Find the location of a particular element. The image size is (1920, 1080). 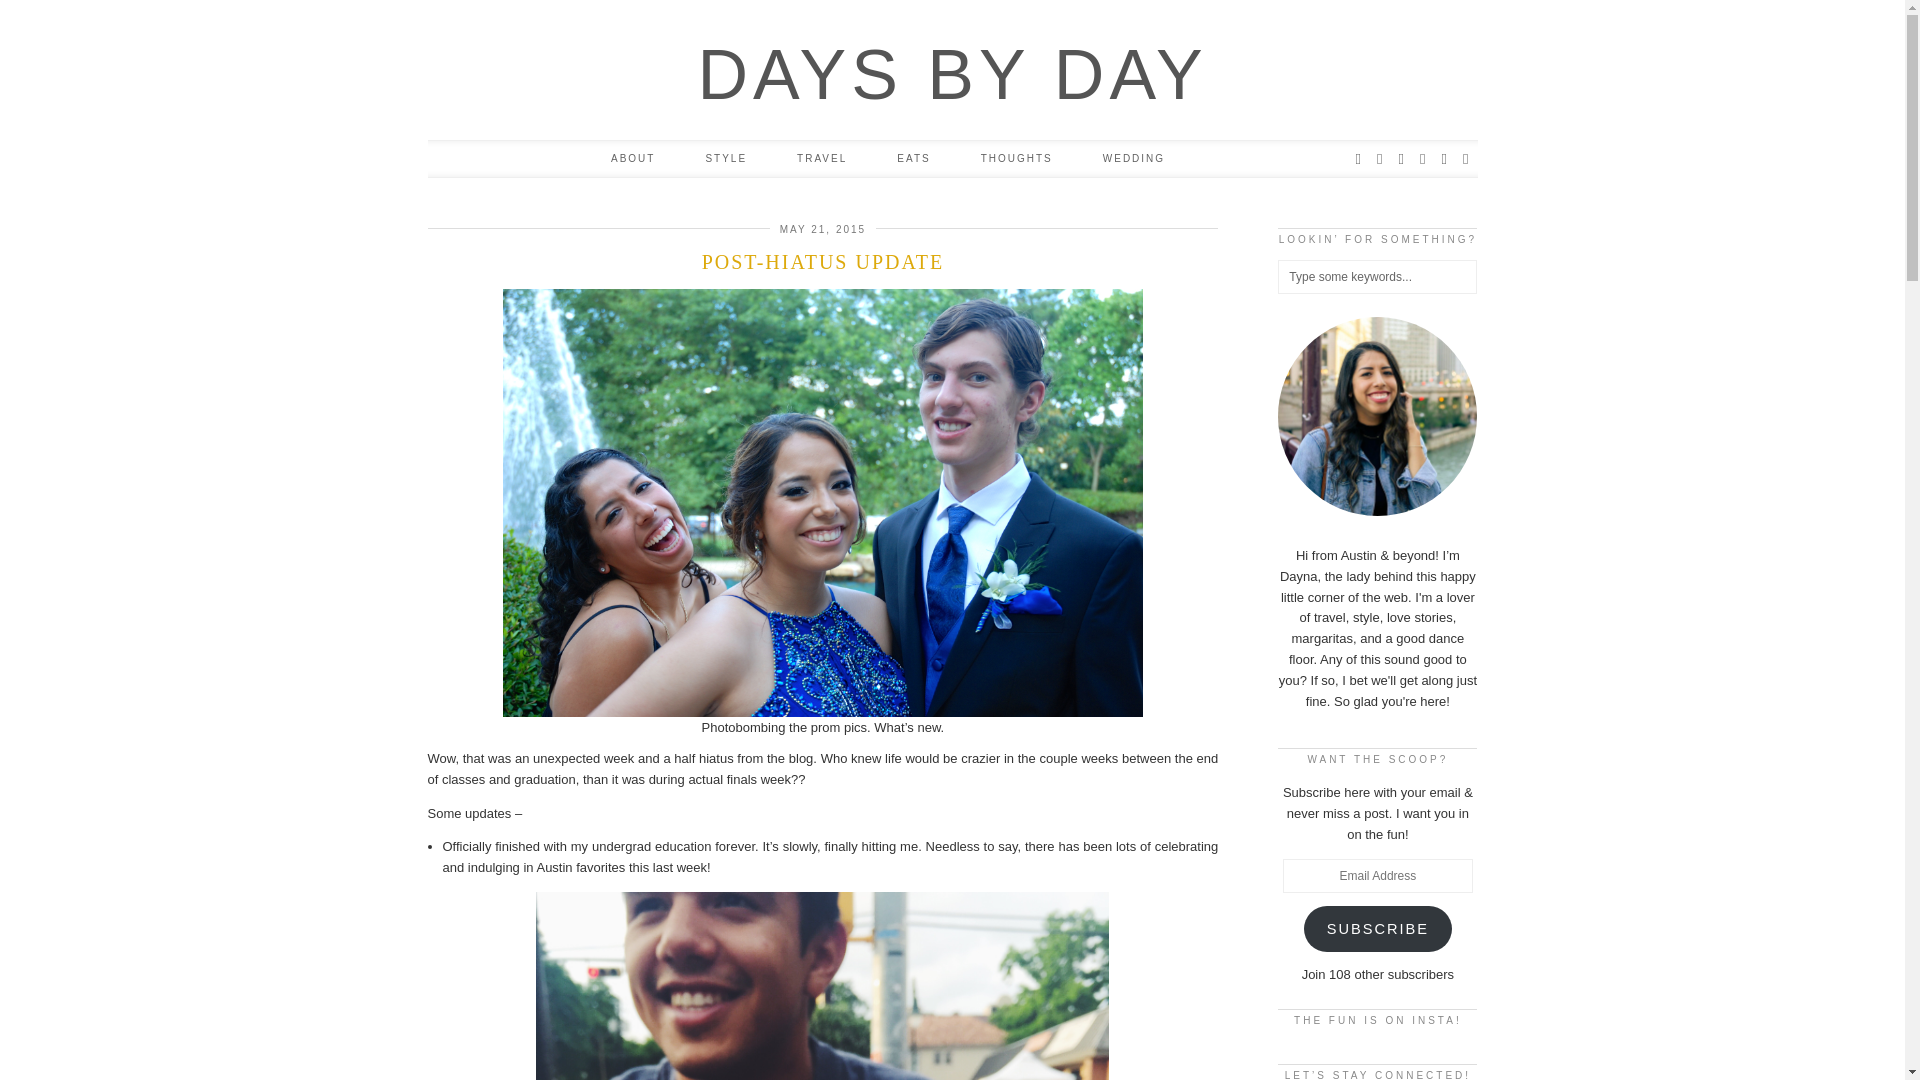

THOUGHTS is located at coordinates (1016, 159).